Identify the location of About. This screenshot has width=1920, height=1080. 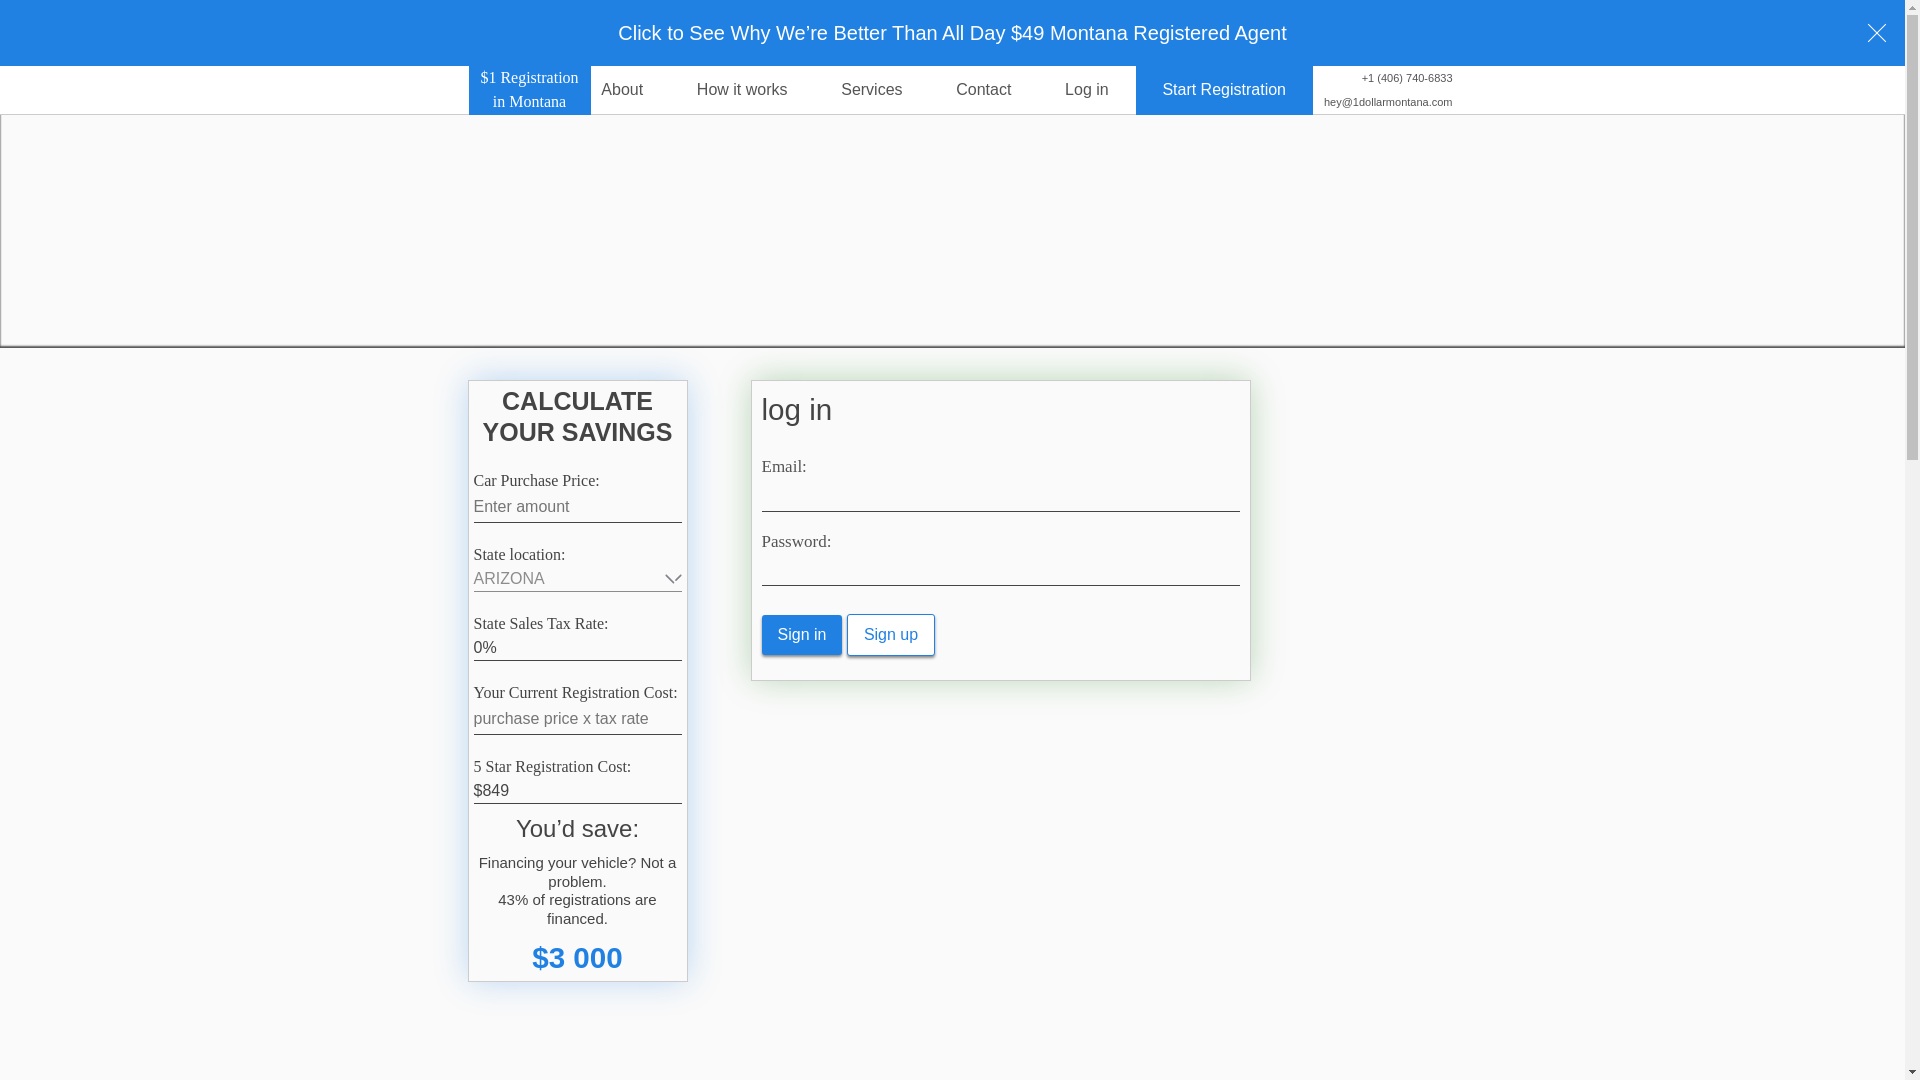
(622, 90).